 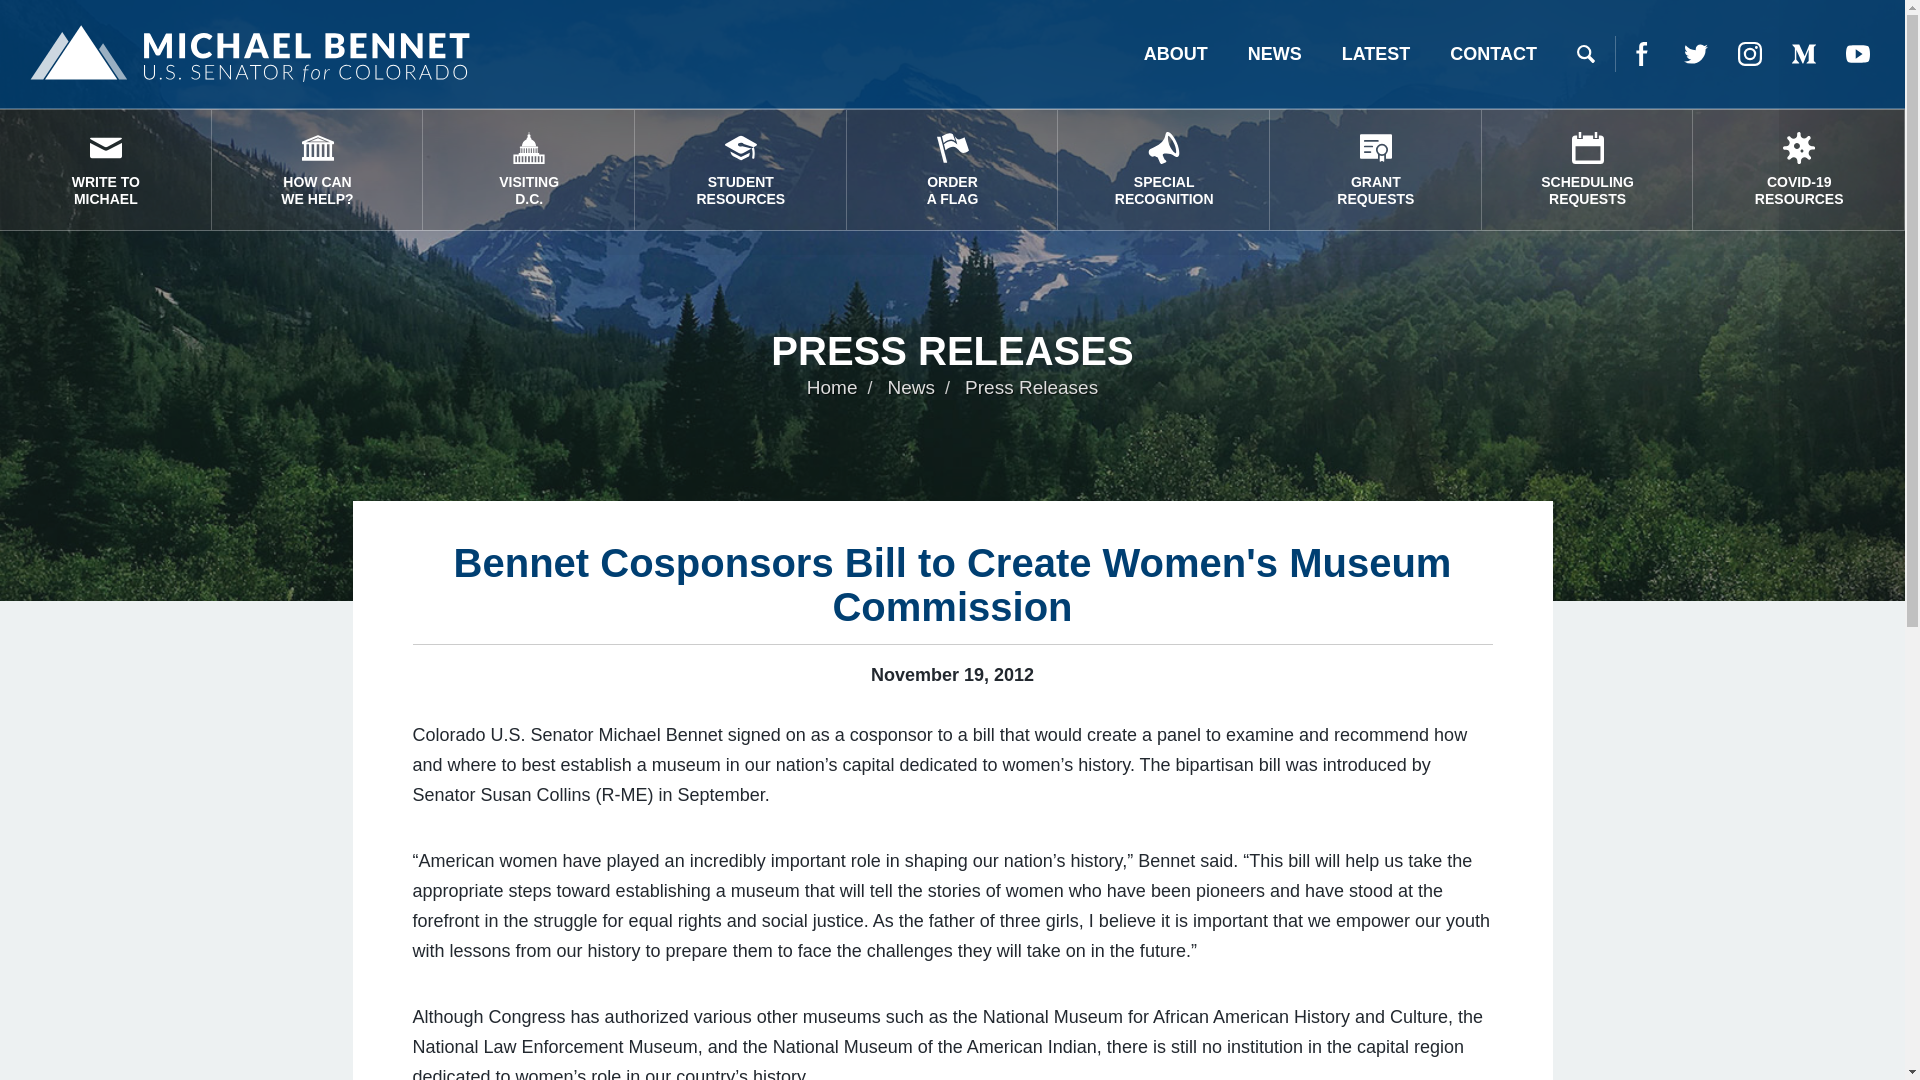 What do you see at coordinates (1696, 54) in the screenshot?
I see `Medium` at bounding box center [1696, 54].